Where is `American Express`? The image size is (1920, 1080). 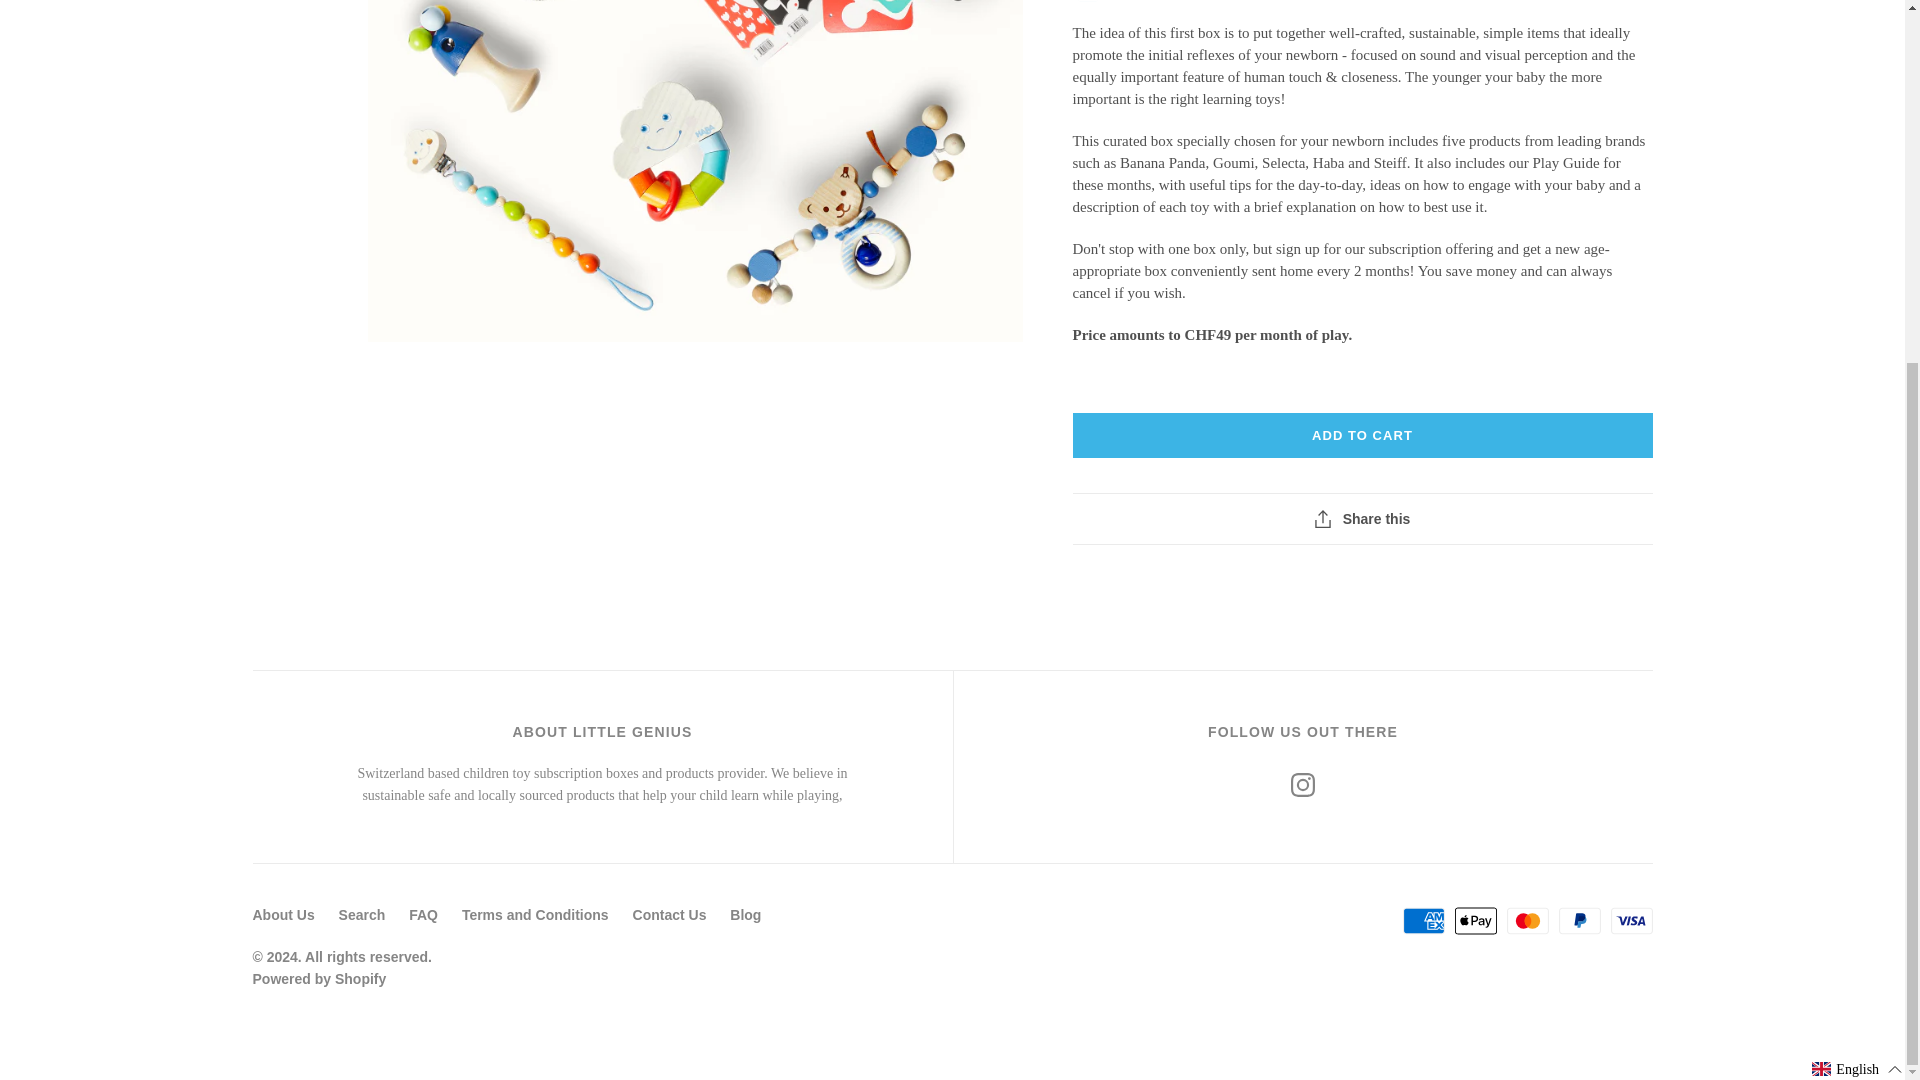 American Express is located at coordinates (1424, 920).